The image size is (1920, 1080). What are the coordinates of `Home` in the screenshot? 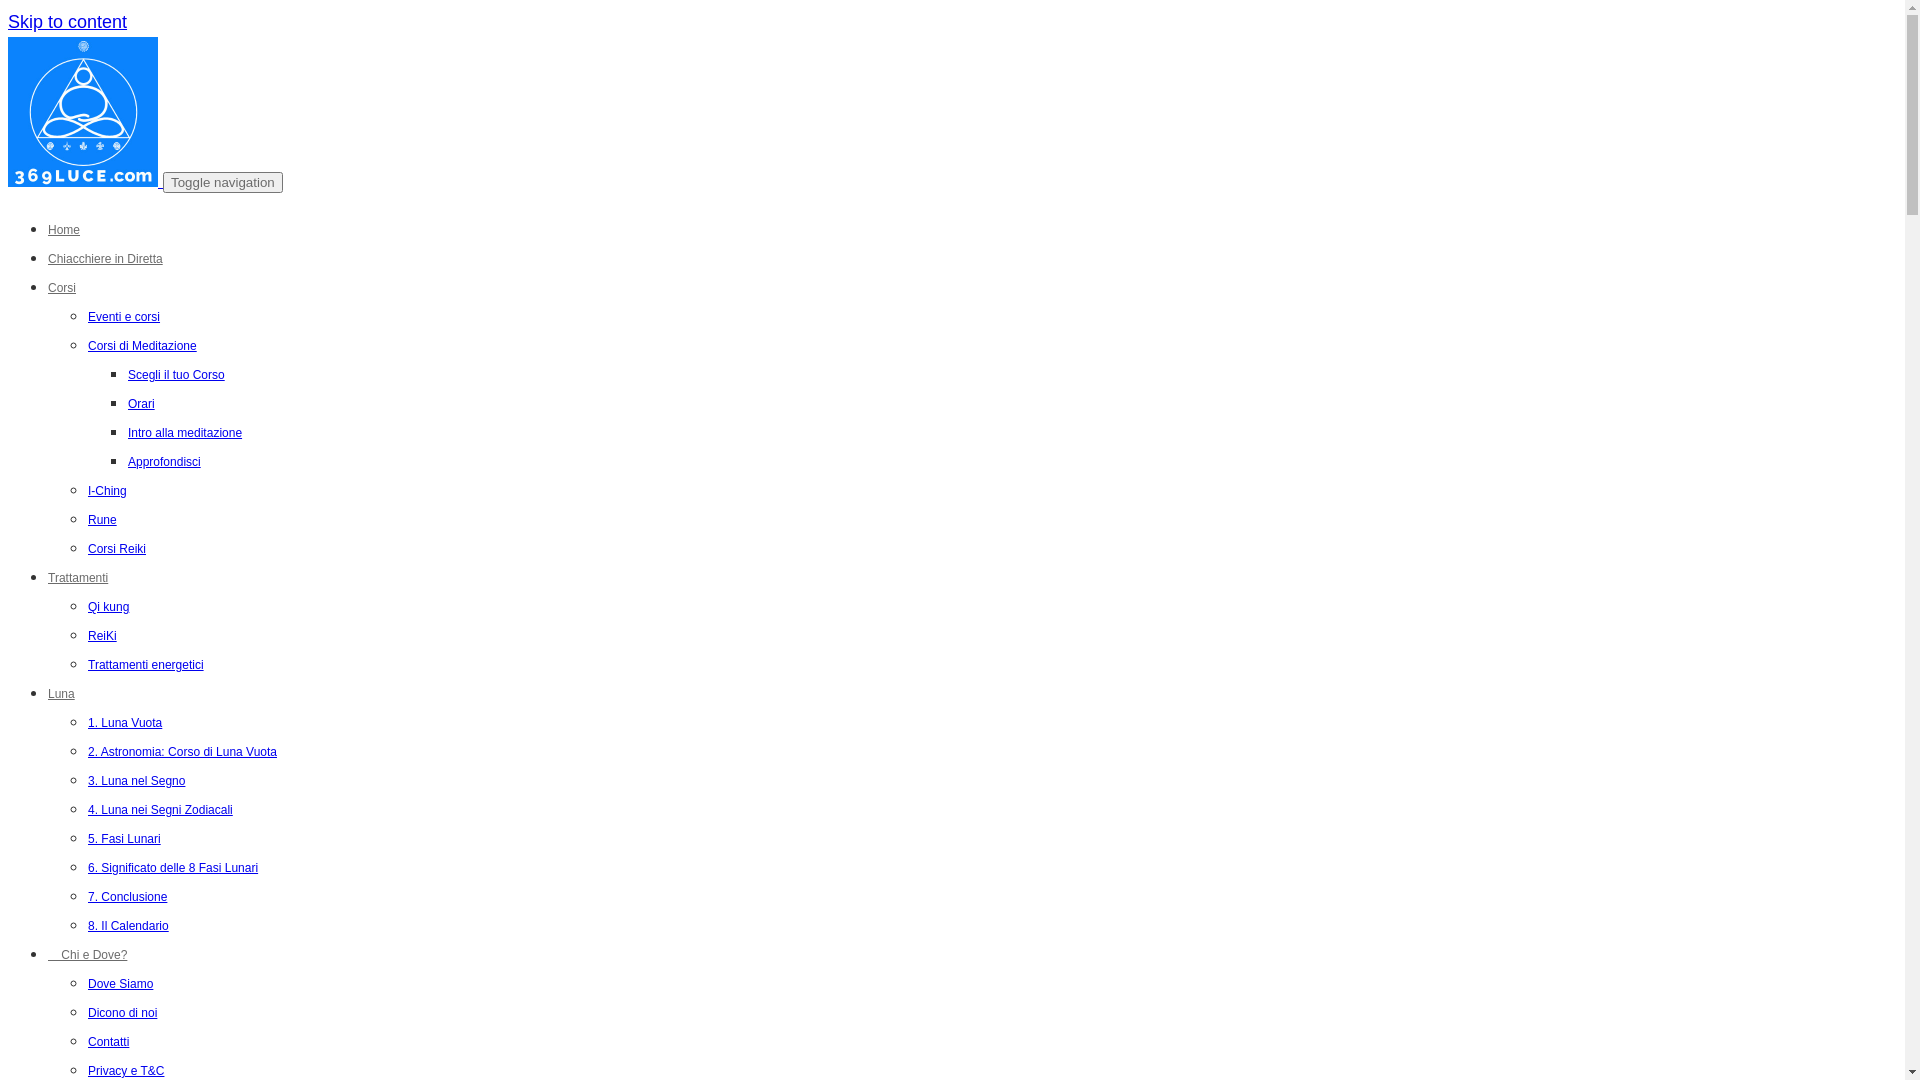 It's located at (64, 230).